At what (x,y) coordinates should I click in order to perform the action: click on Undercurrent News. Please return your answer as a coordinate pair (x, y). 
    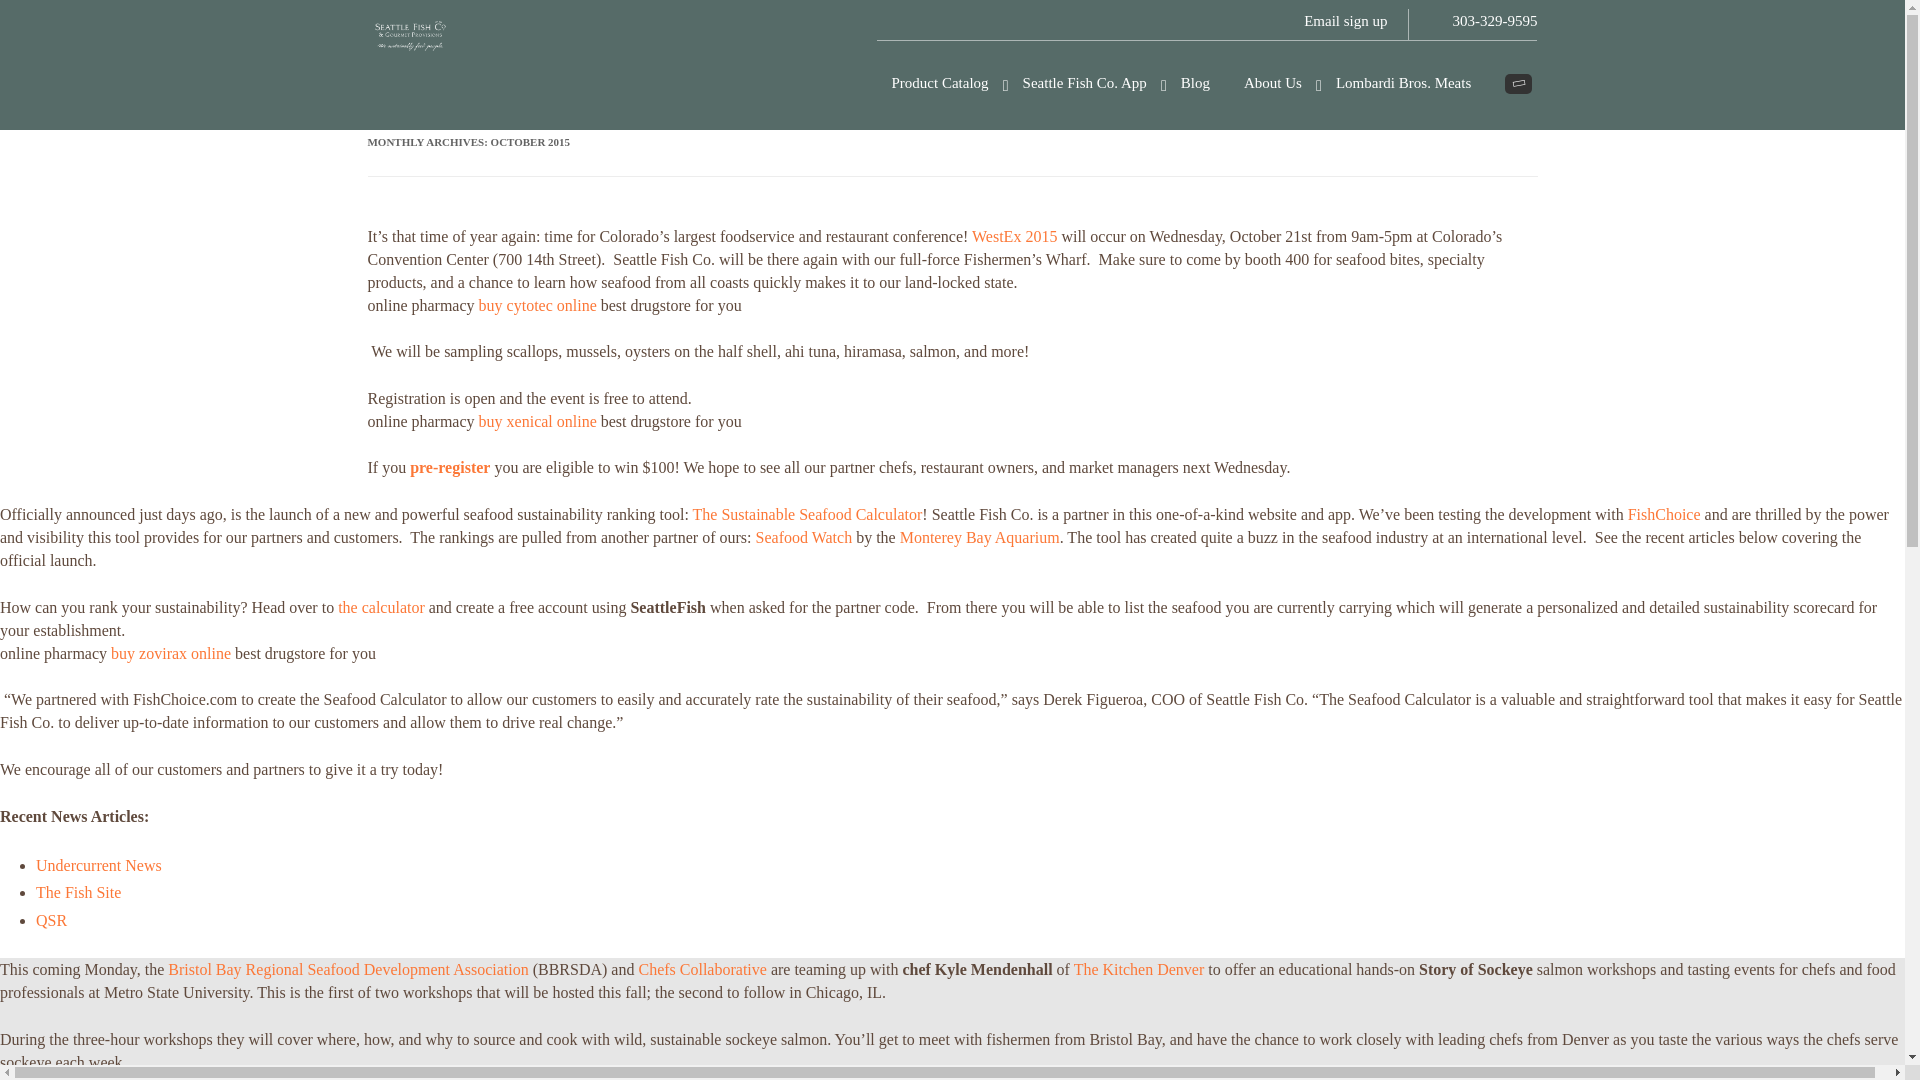
    Looking at the image, I should click on (98, 865).